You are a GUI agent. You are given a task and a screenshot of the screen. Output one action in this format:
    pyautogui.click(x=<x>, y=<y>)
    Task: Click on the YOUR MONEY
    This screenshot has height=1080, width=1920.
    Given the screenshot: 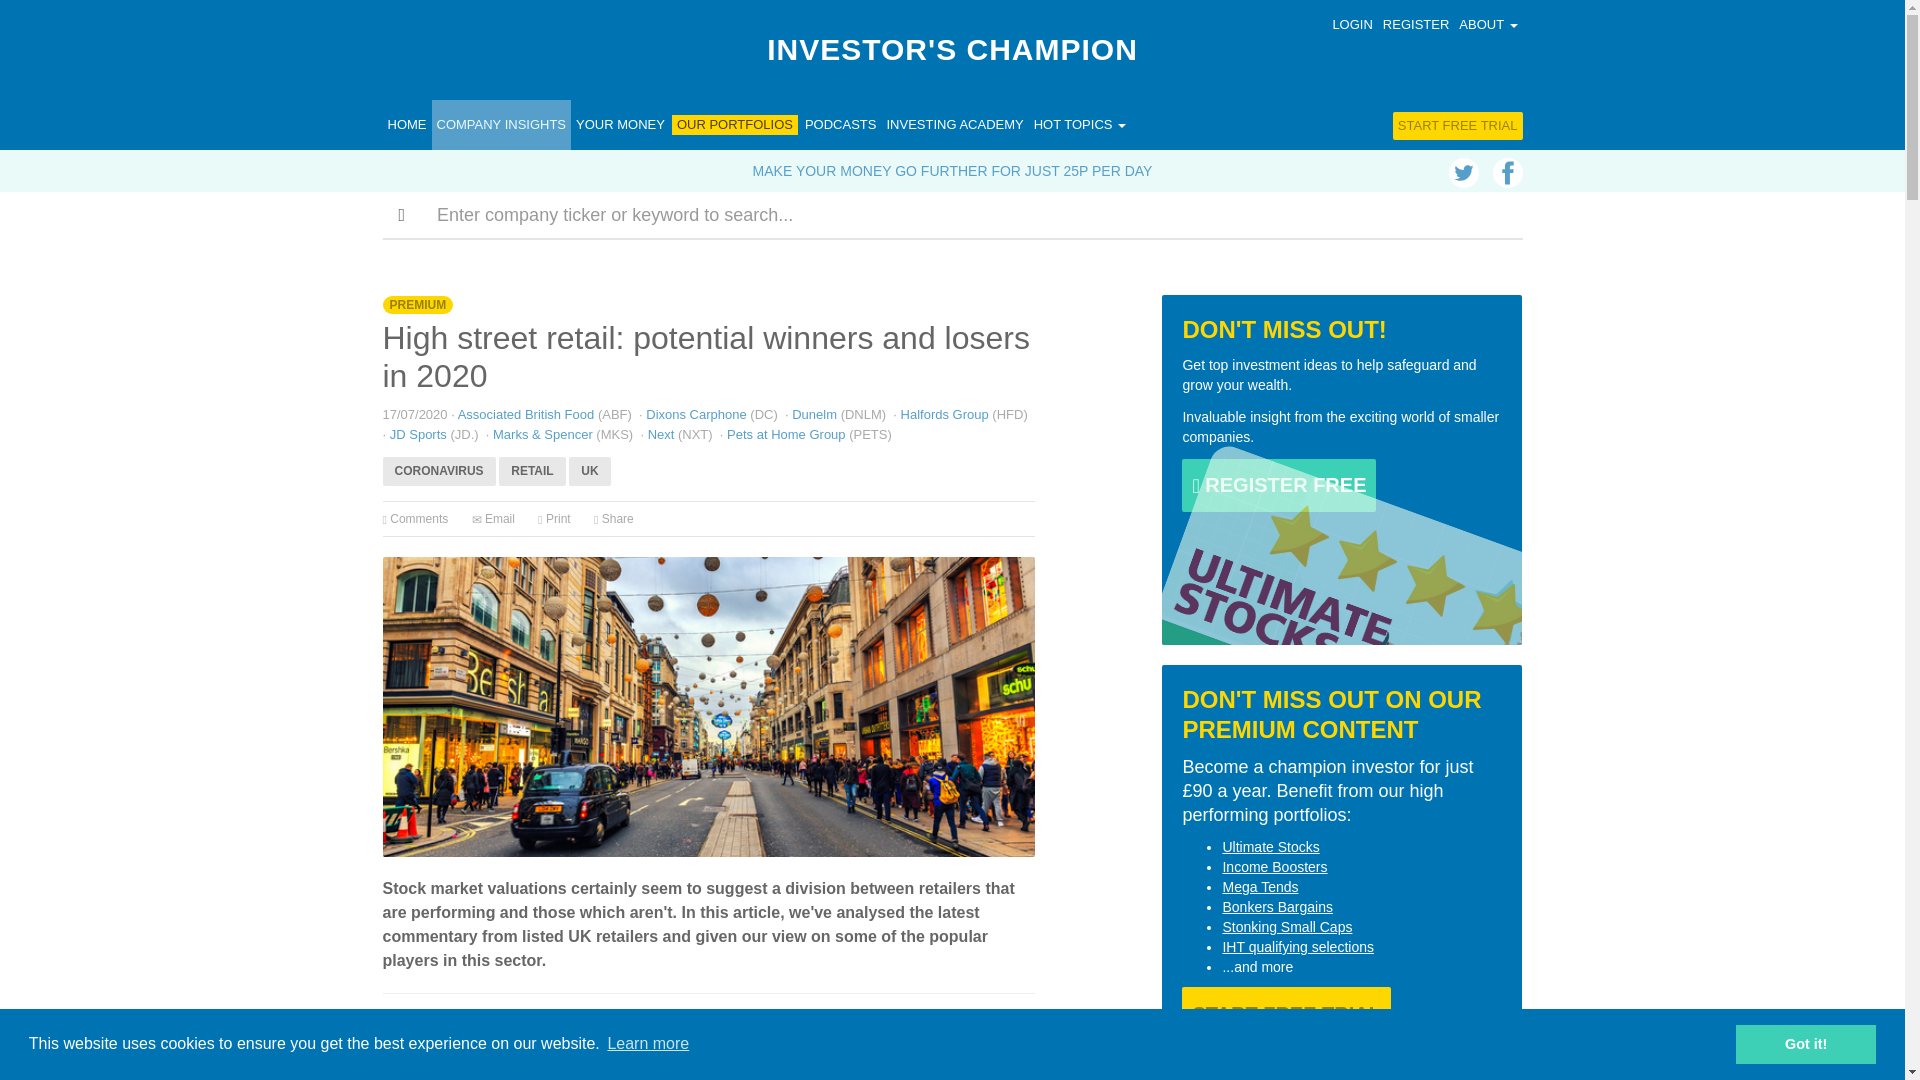 What is the action you would take?
    pyautogui.click(x=620, y=125)
    